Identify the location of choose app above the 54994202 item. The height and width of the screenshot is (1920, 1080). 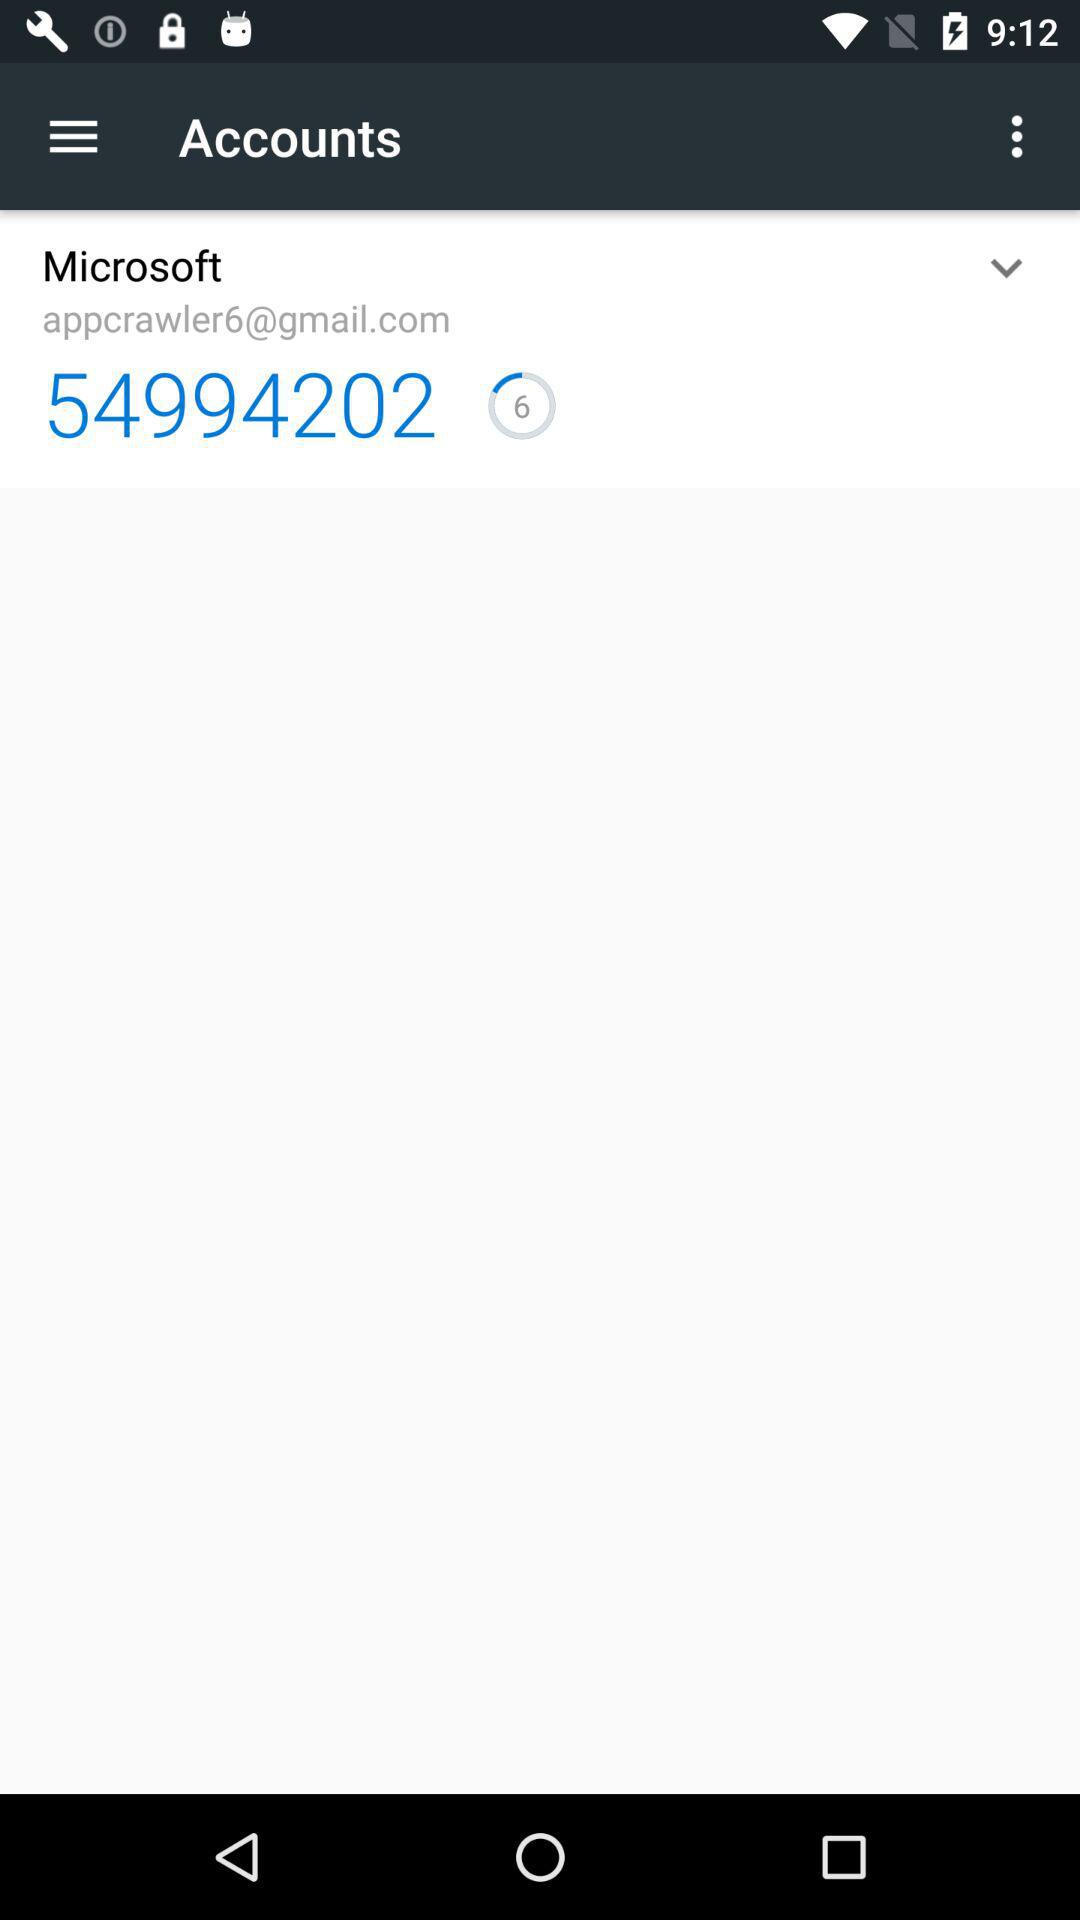
(246, 318).